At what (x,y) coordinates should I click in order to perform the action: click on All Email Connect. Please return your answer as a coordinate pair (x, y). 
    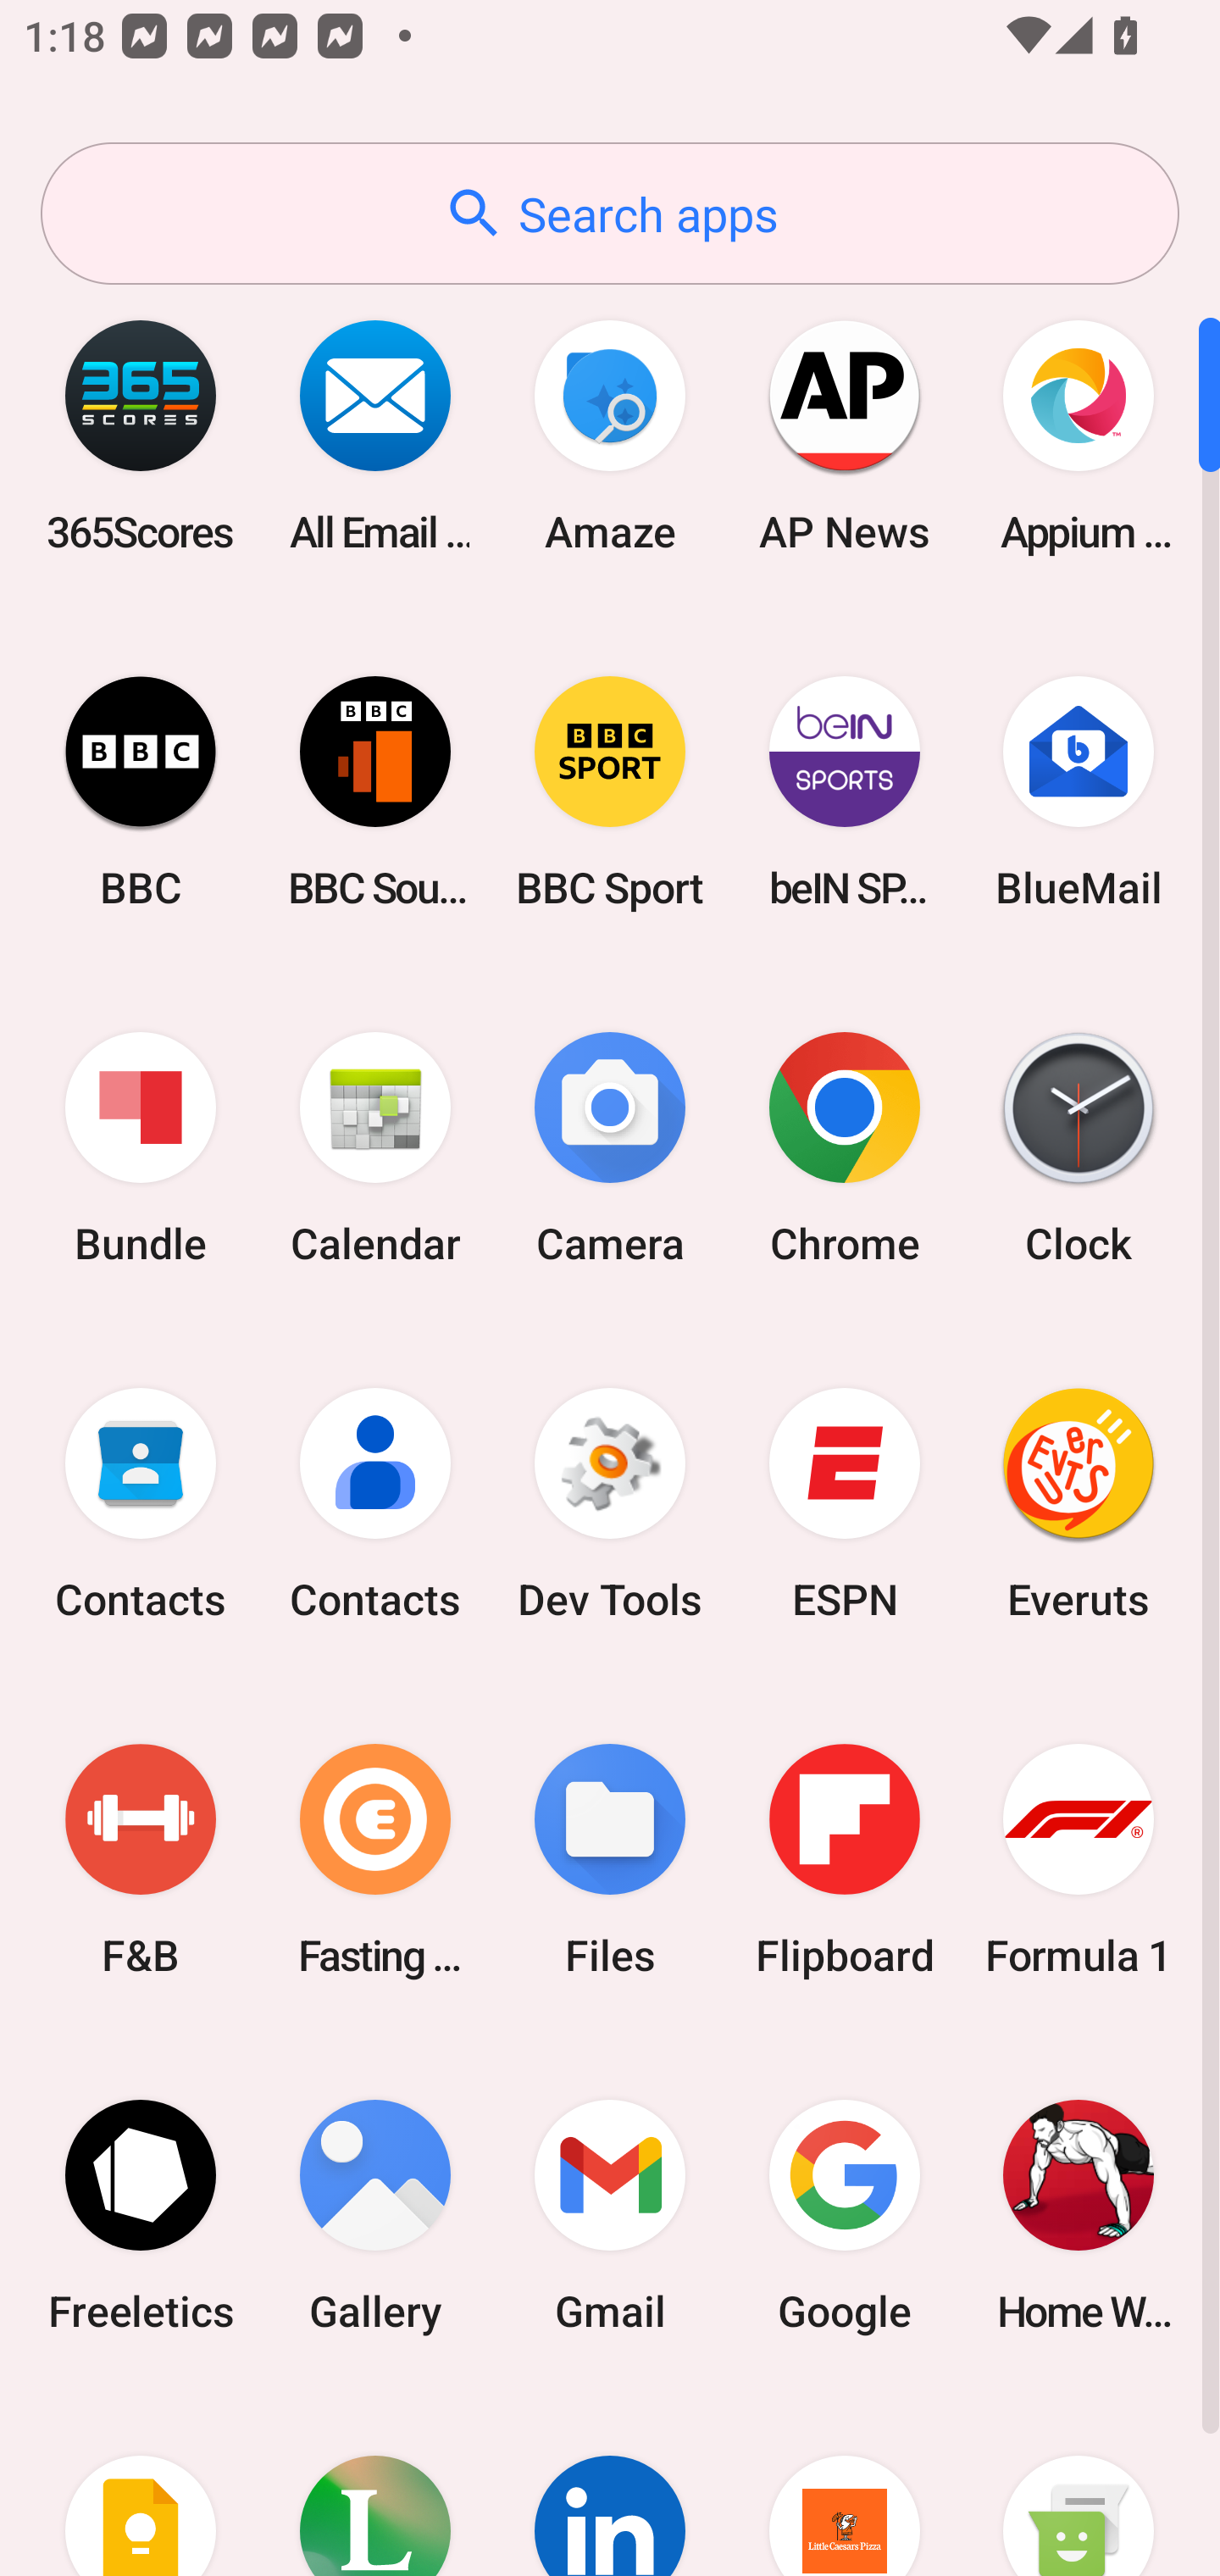
    Looking at the image, I should click on (375, 436).